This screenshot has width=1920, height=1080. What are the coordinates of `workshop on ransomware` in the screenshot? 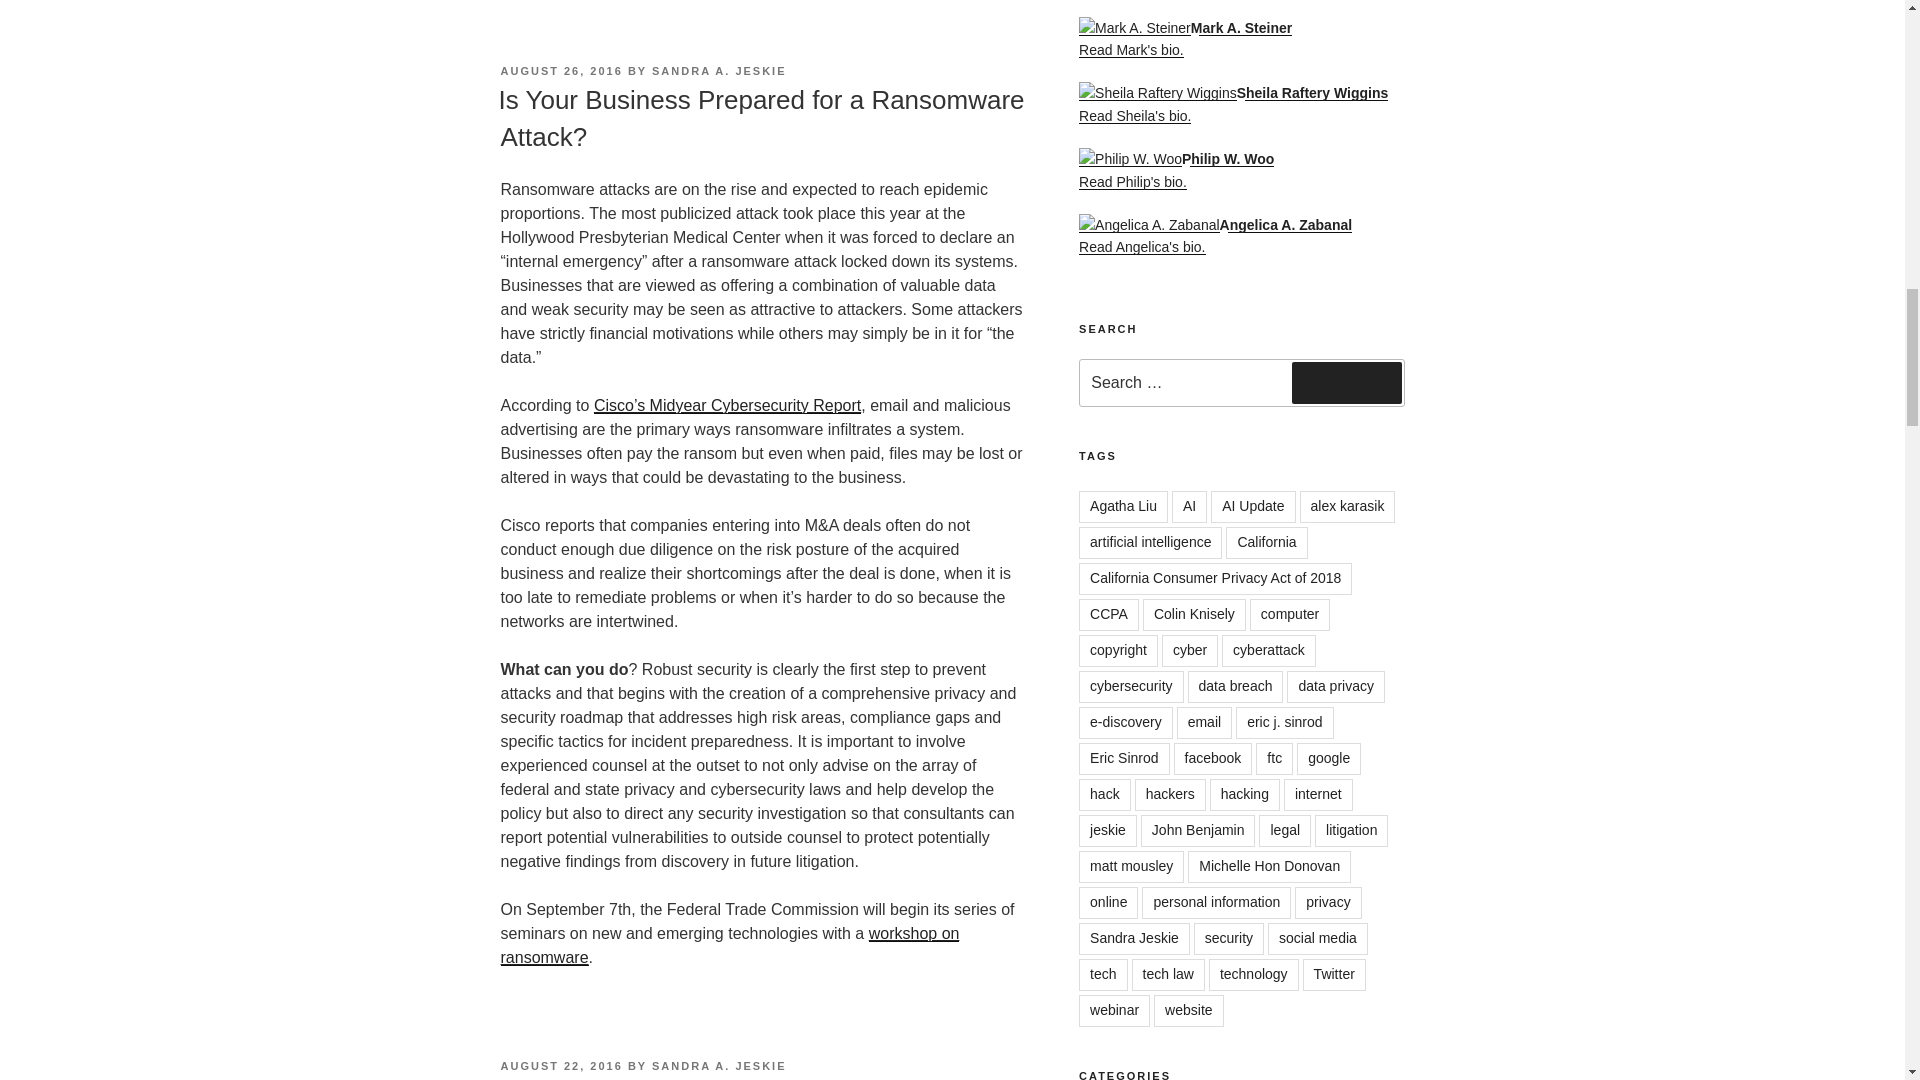 It's located at (728, 944).